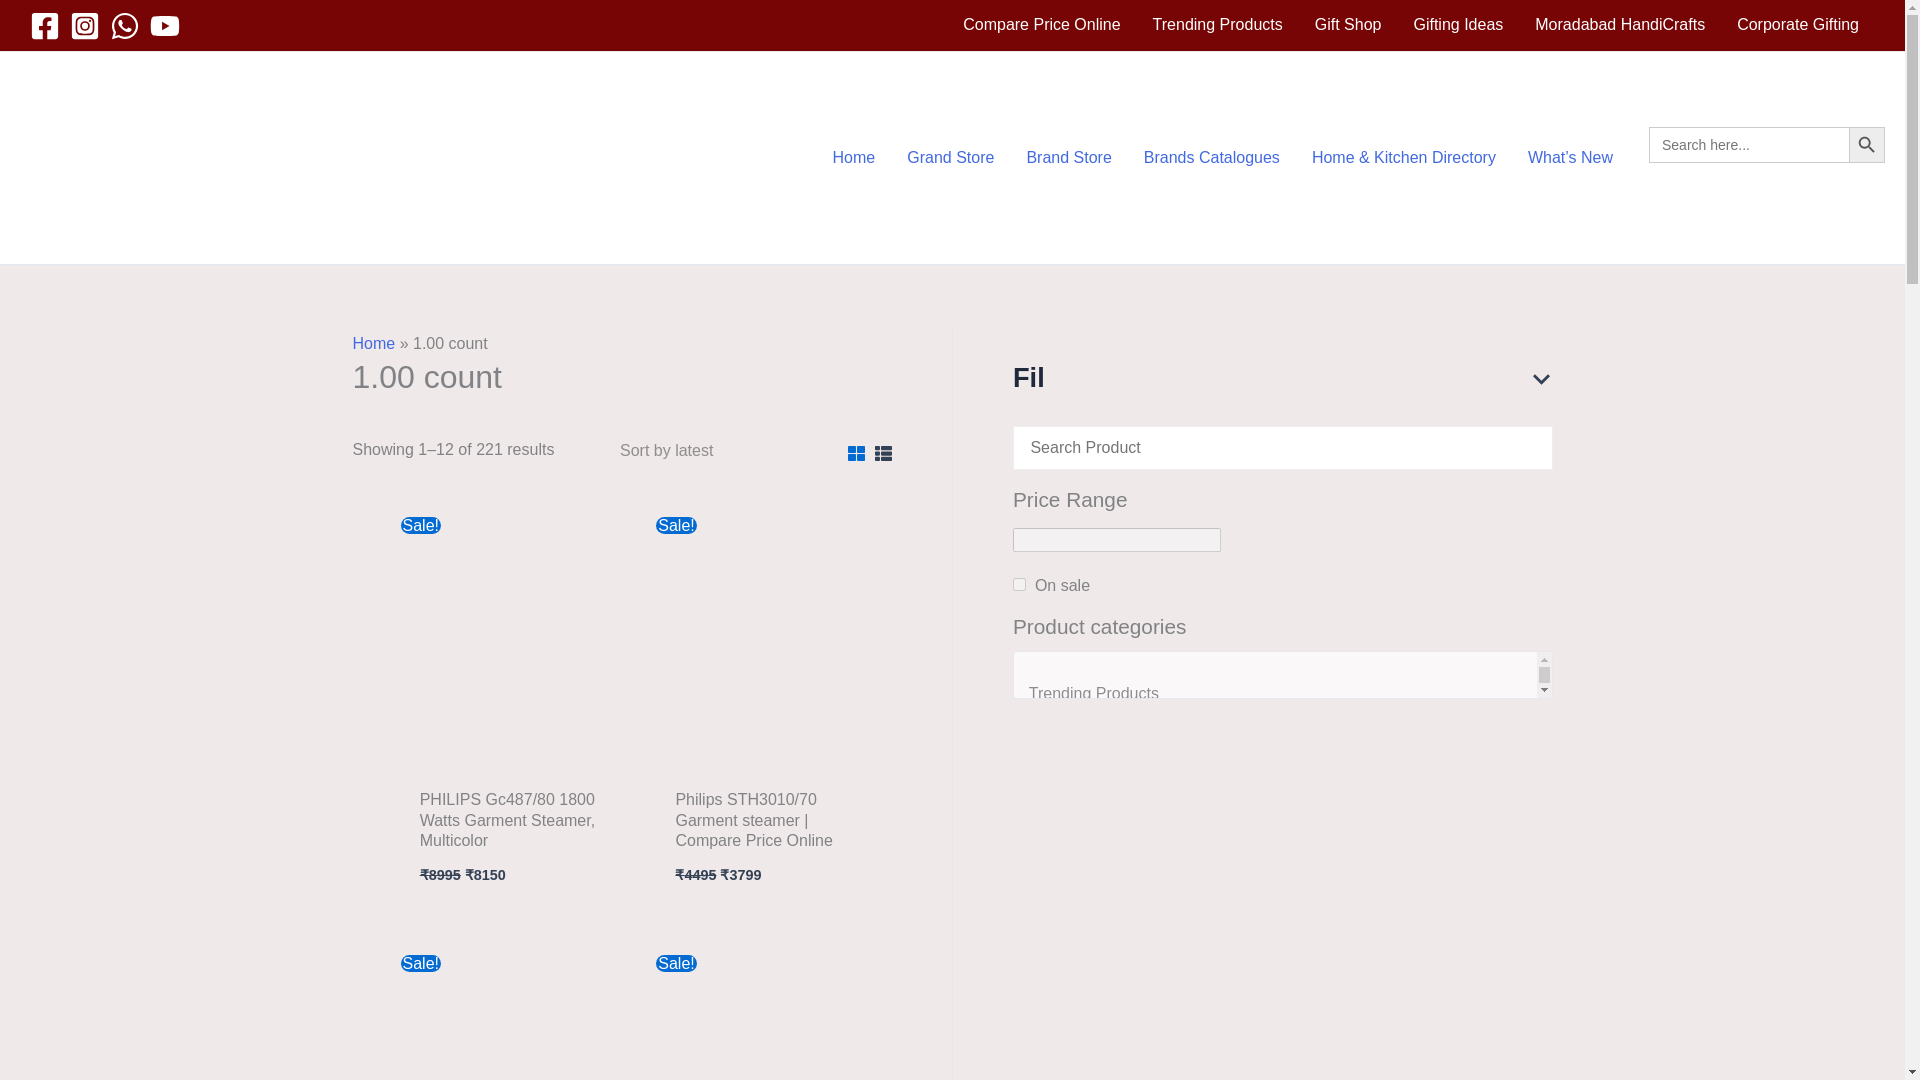 The width and height of the screenshot is (1920, 1080). Describe the element at coordinates (1218, 24) in the screenshot. I see `Trending Products` at that location.